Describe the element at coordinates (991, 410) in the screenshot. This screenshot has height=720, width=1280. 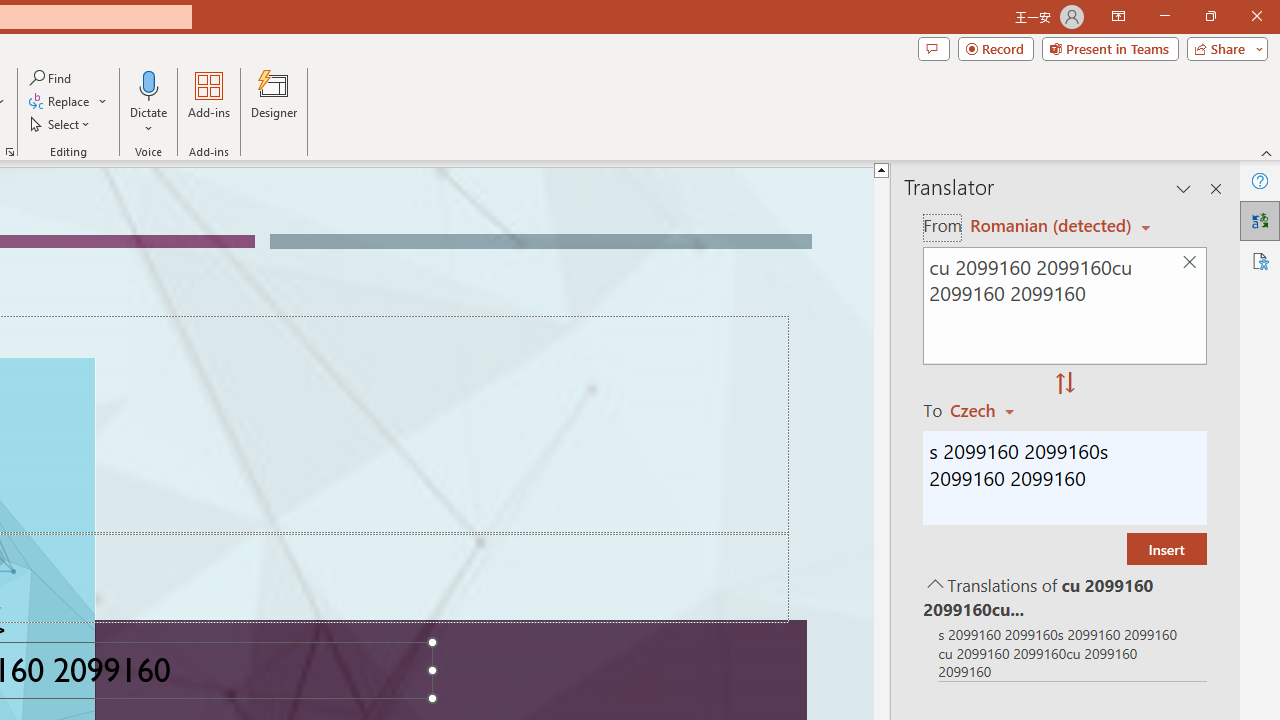
I see `Czech` at that location.